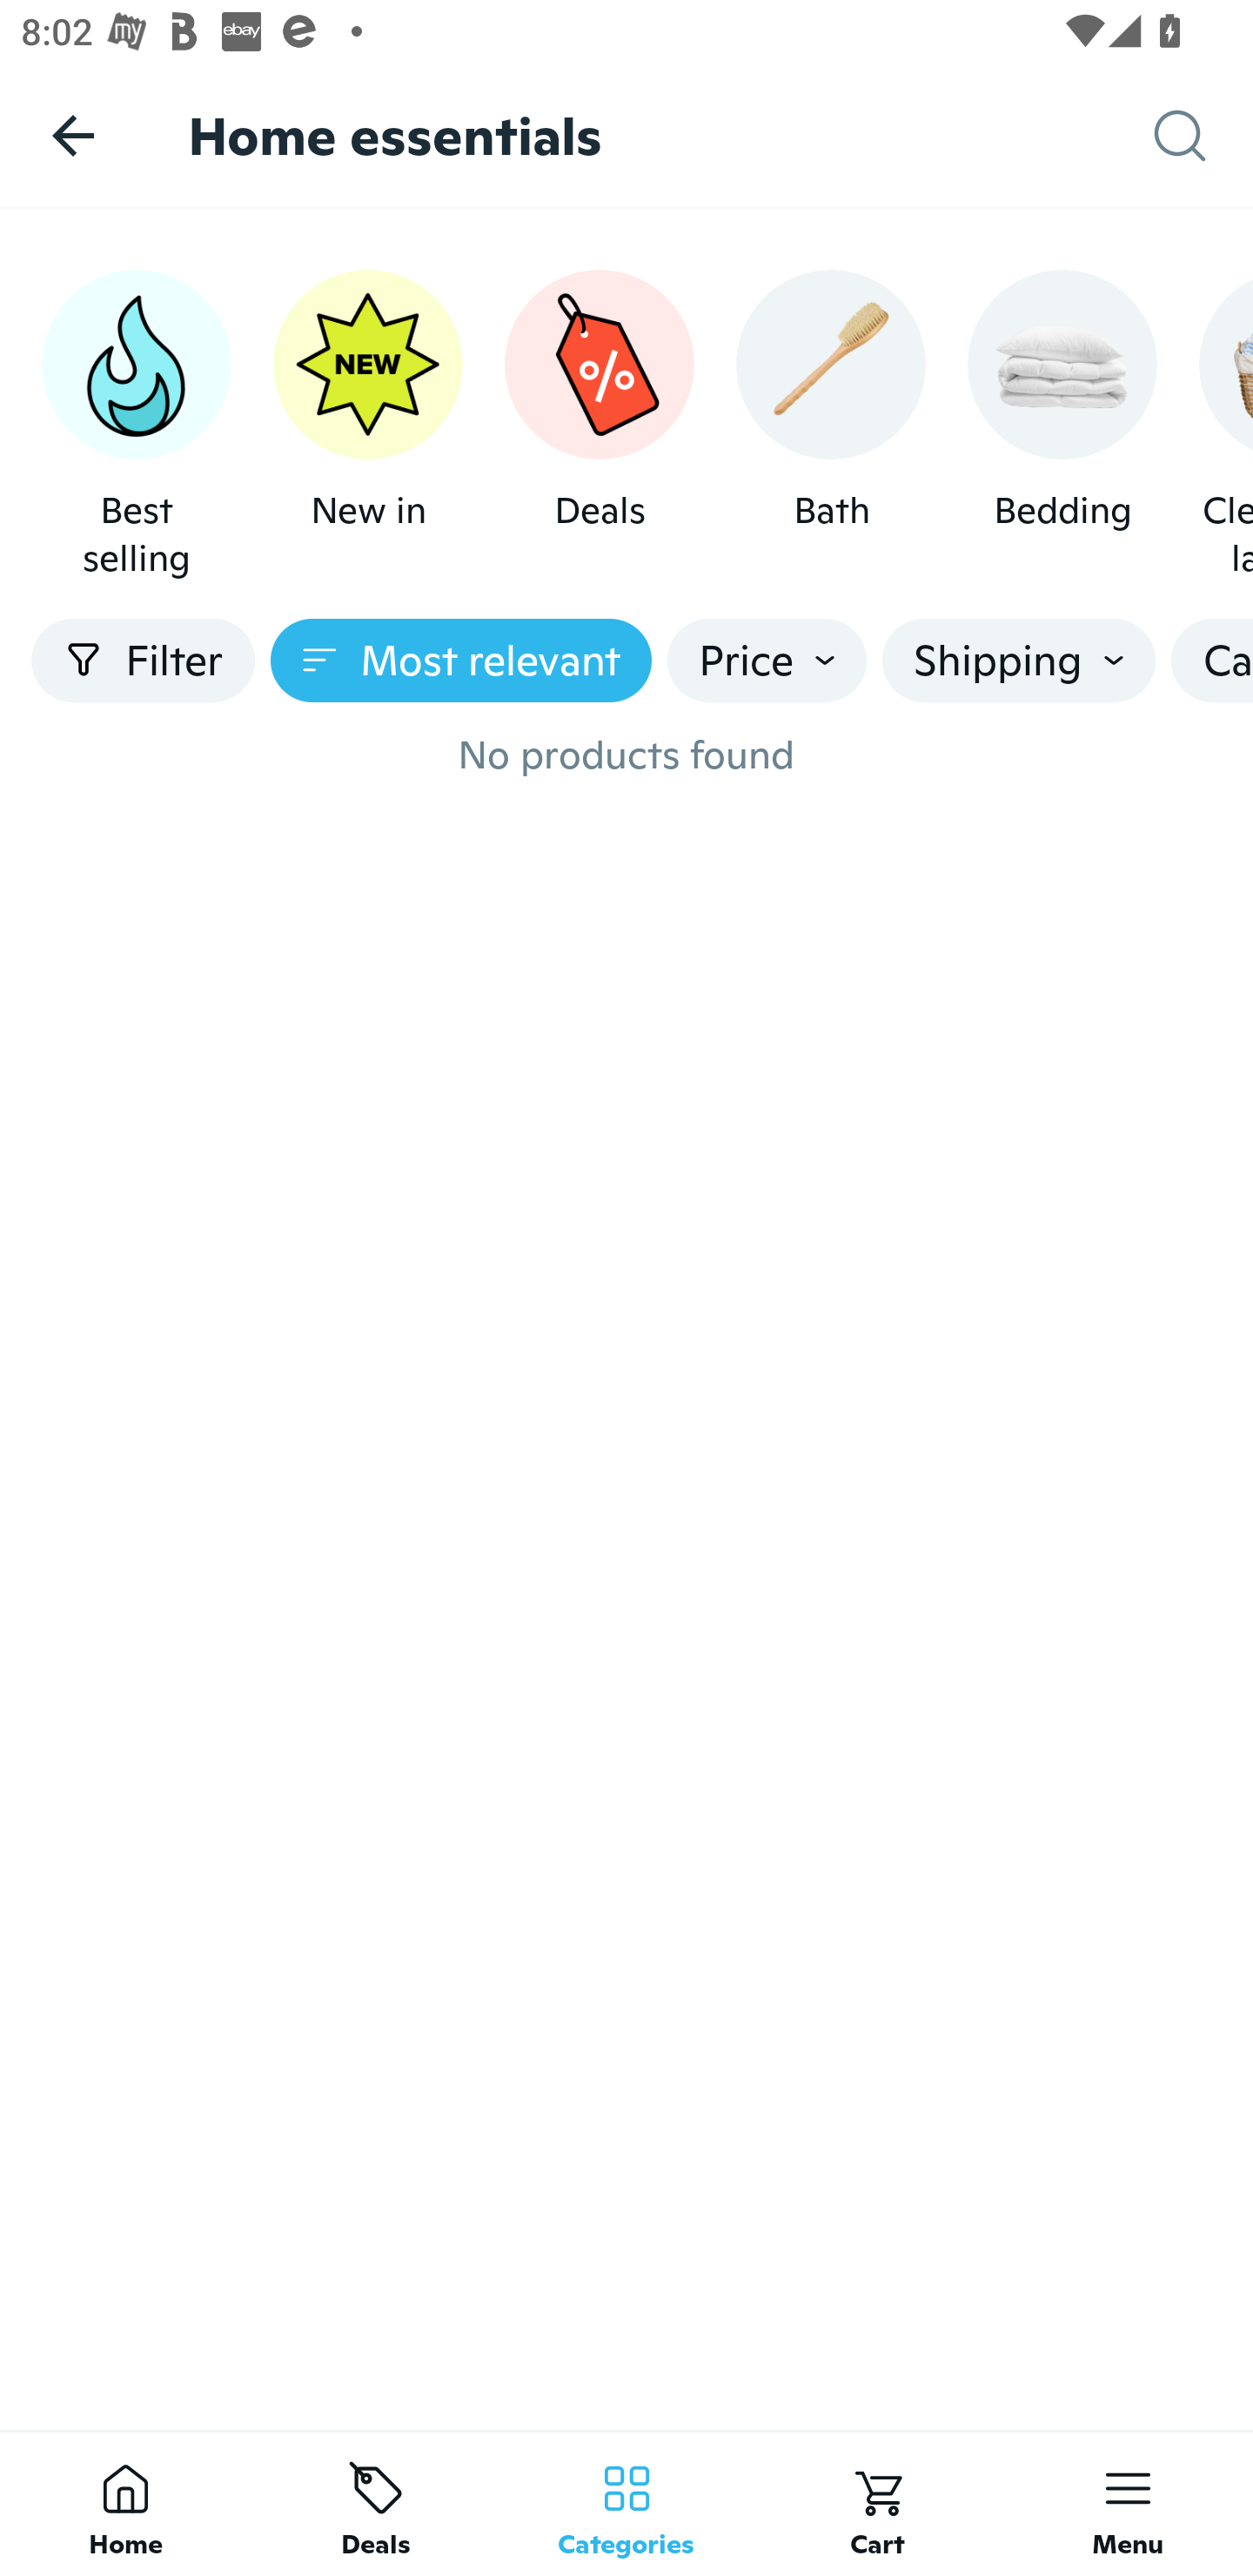 This screenshot has height=2576, width=1253. Describe the element at coordinates (125, 2503) in the screenshot. I see `Home` at that location.